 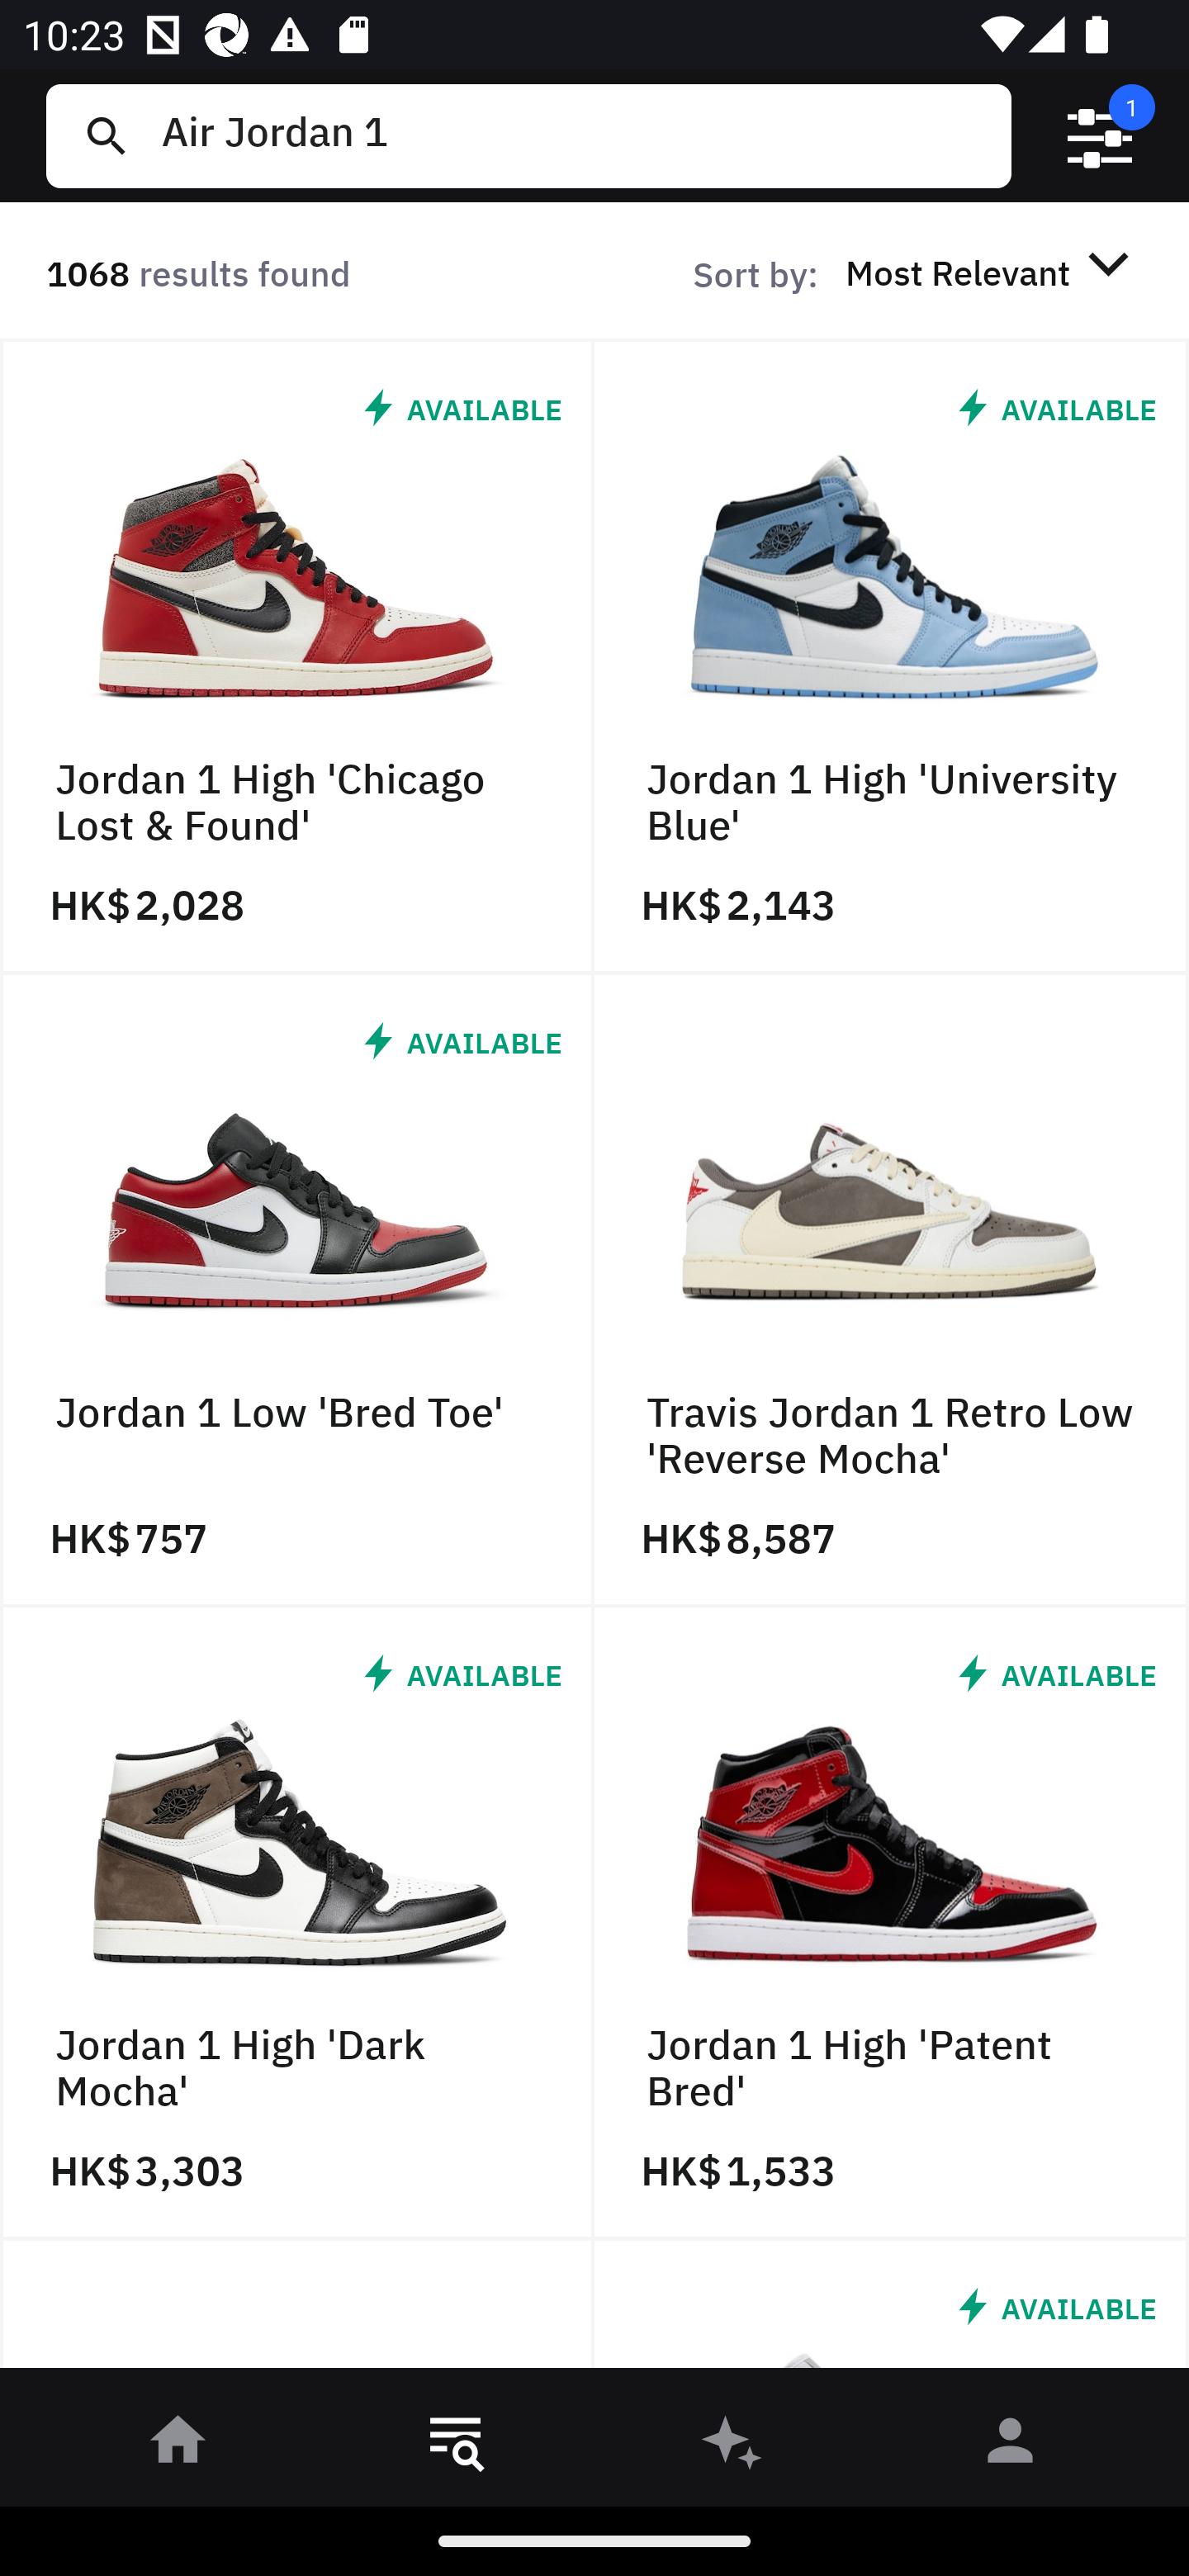 What do you see at coordinates (297, 1924) in the screenshot?
I see ` AVAILABLE Jordan 1 High 'Dark Mocha' HK$ 3,303` at bounding box center [297, 1924].